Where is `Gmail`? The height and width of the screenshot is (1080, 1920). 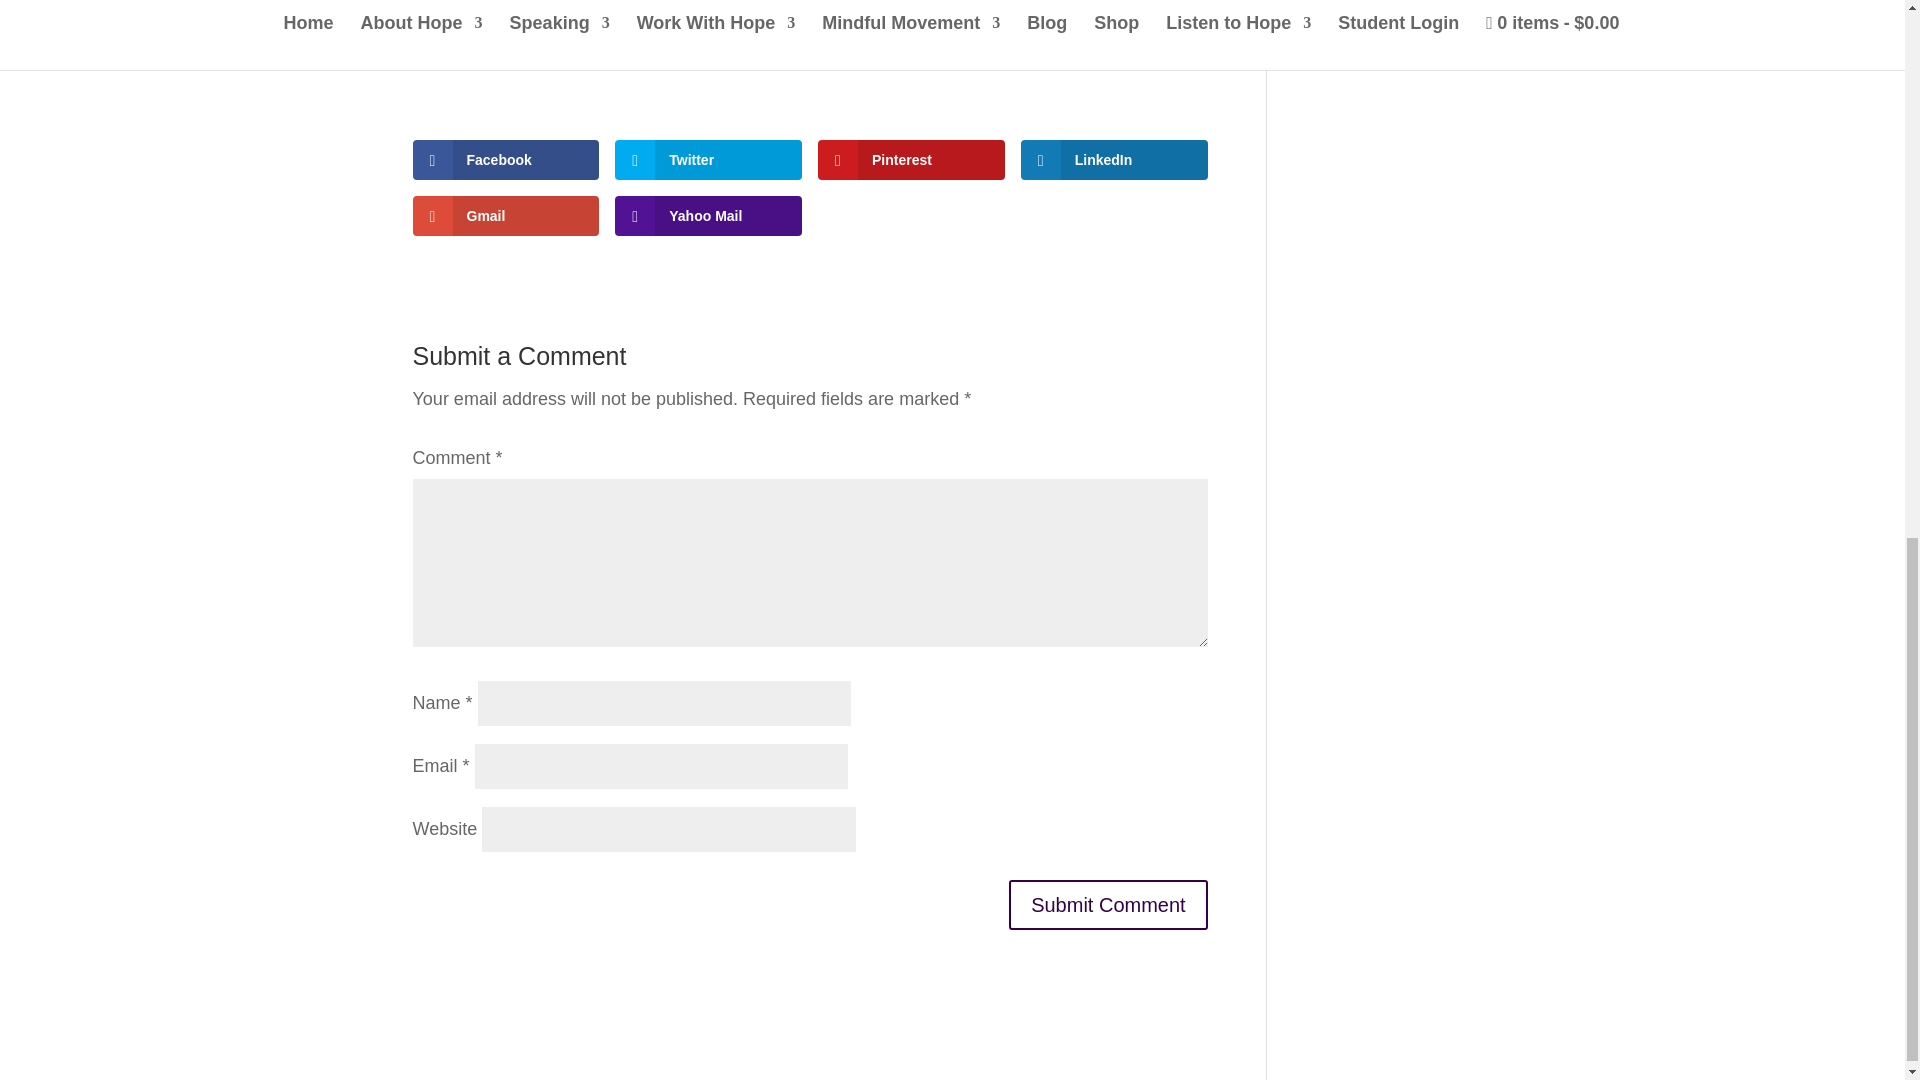
Gmail is located at coordinates (506, 216).